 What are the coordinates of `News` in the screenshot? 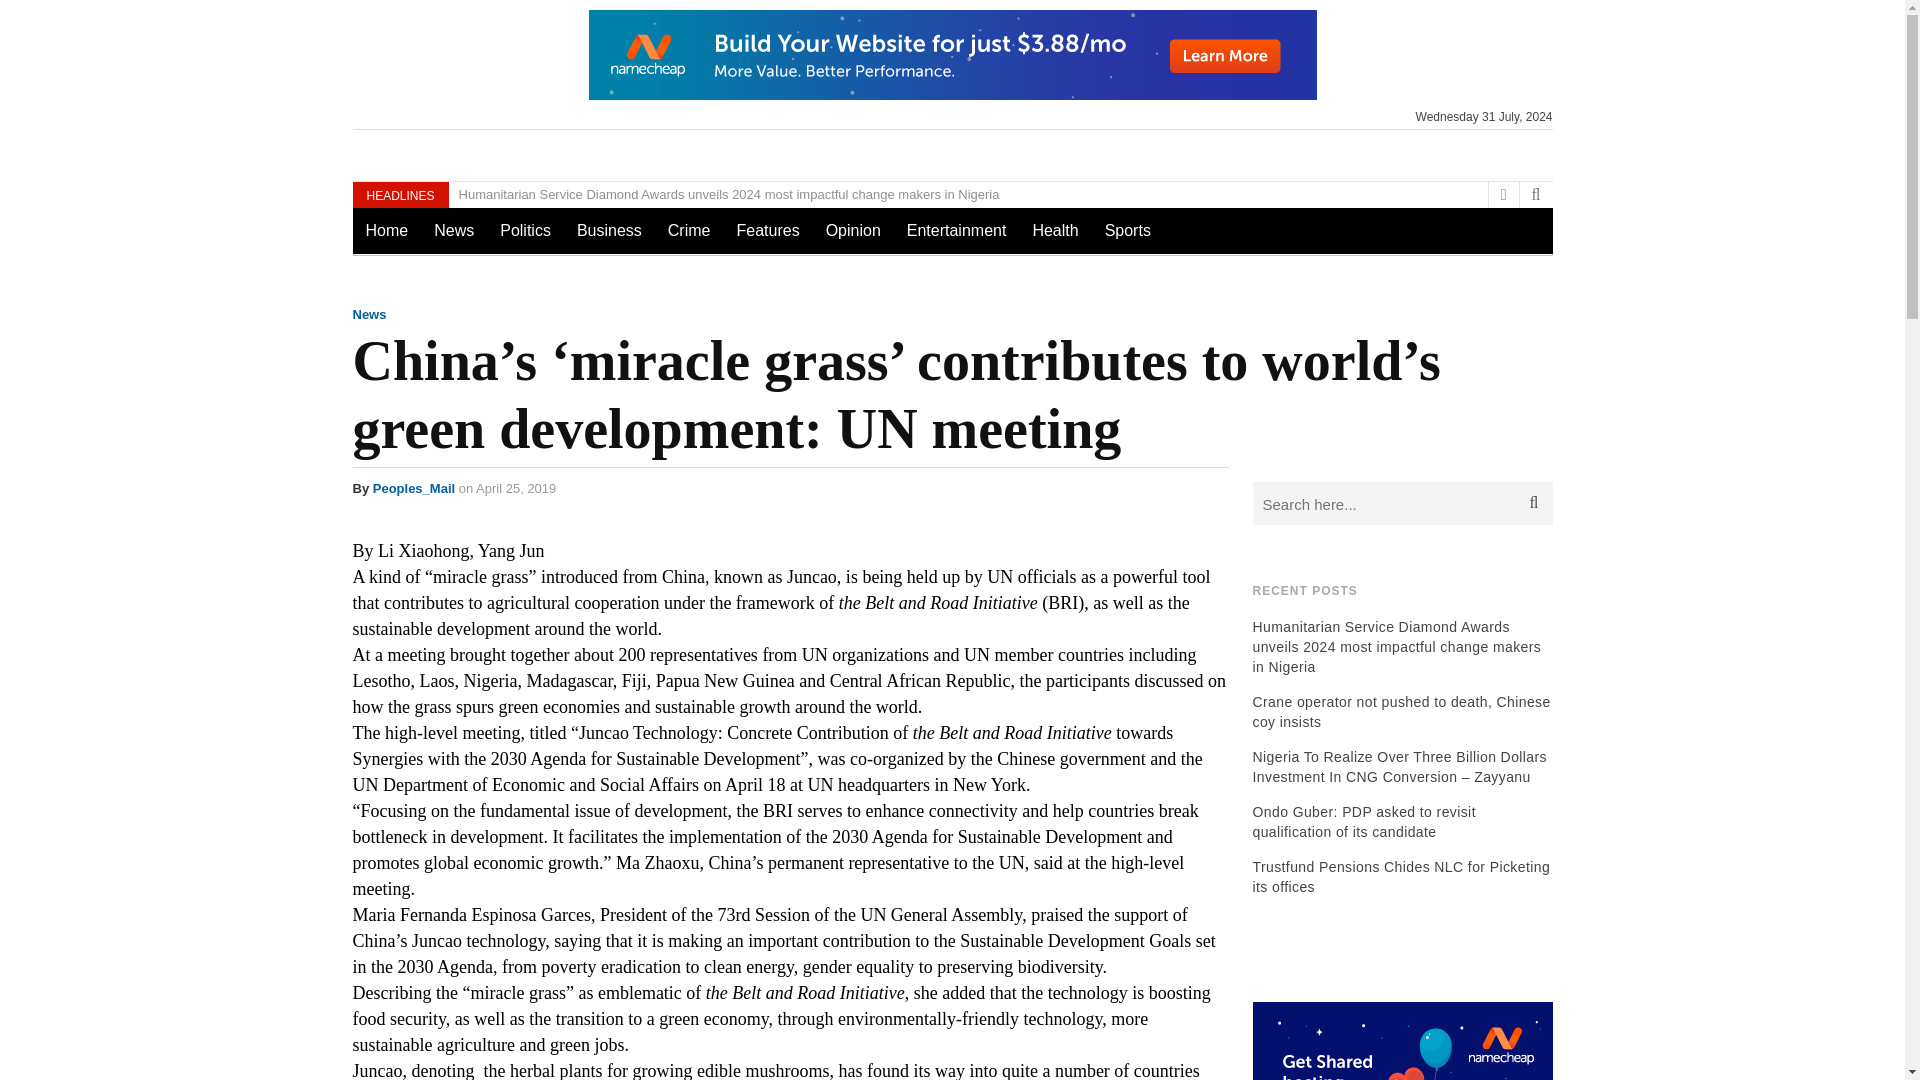 It's located at (368, 314).